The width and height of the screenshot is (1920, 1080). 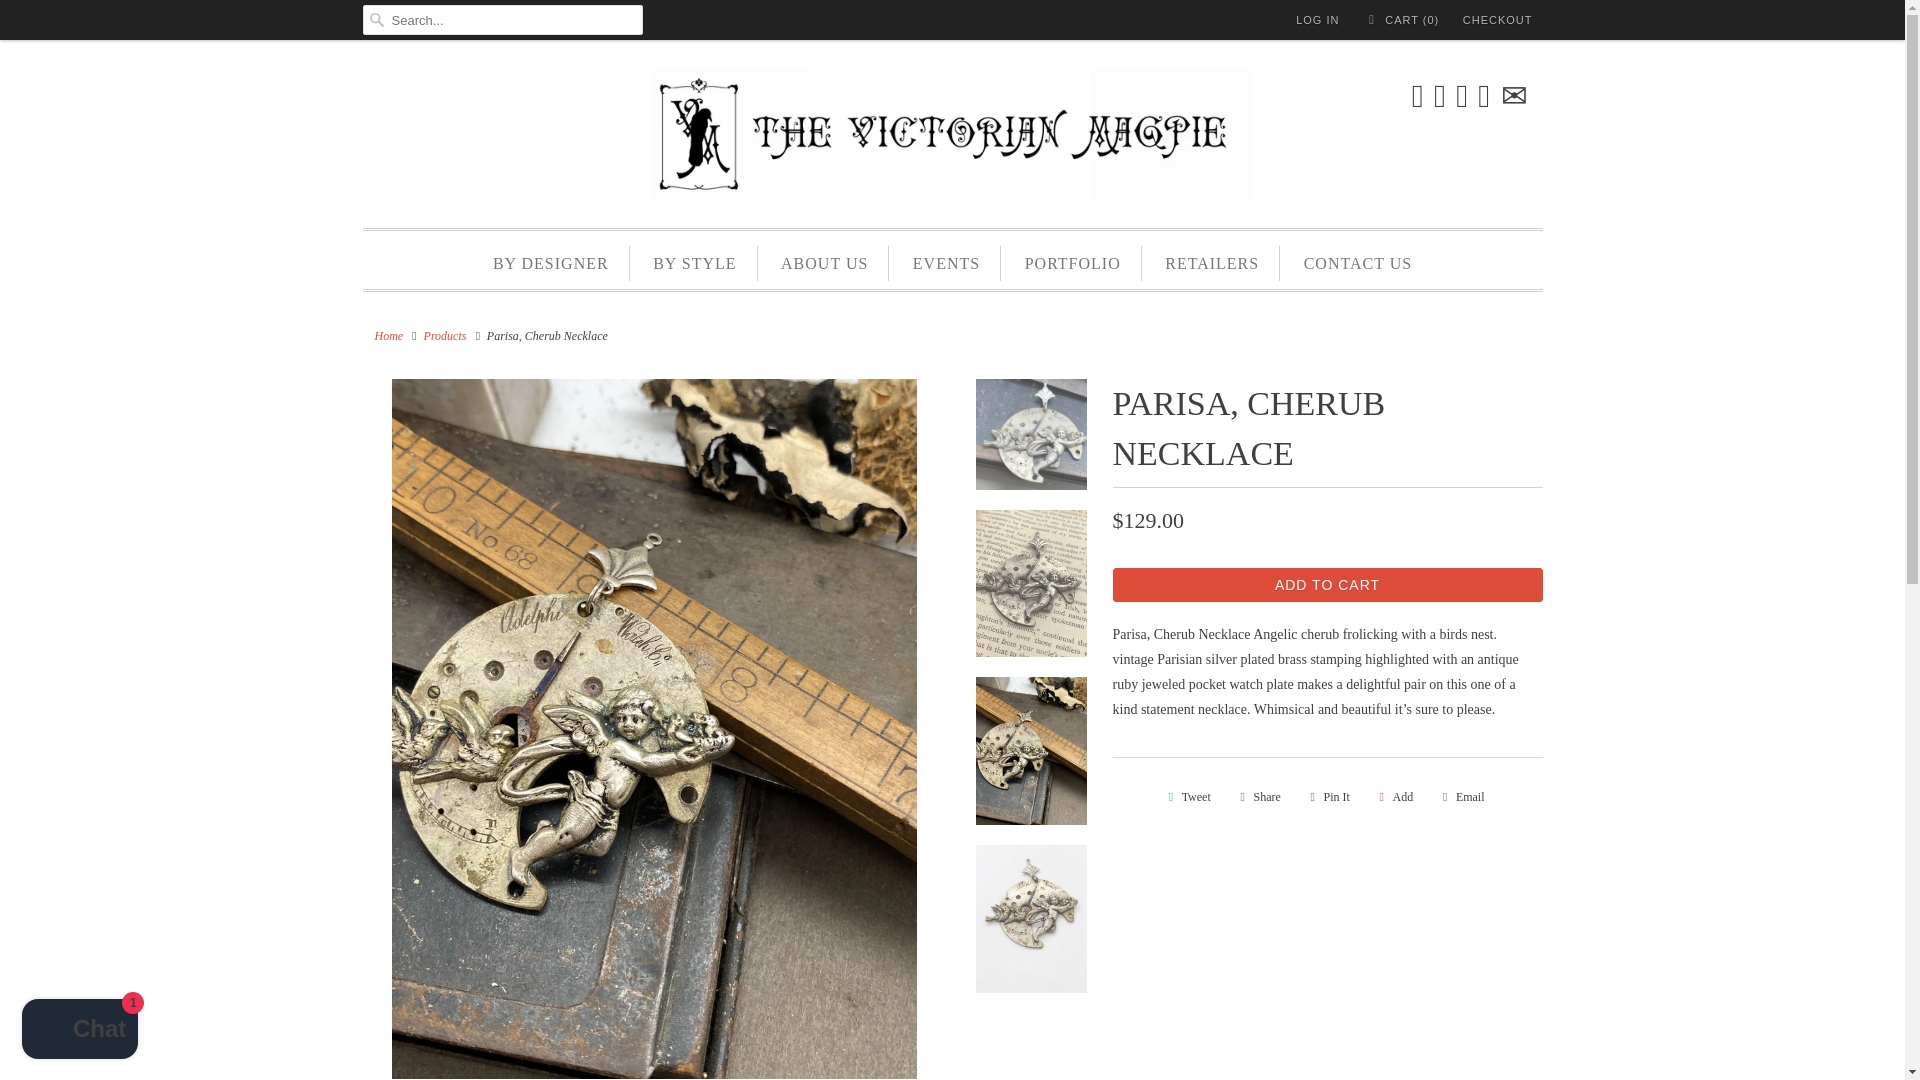 I want to click on Products, so click(x=445, y=336).